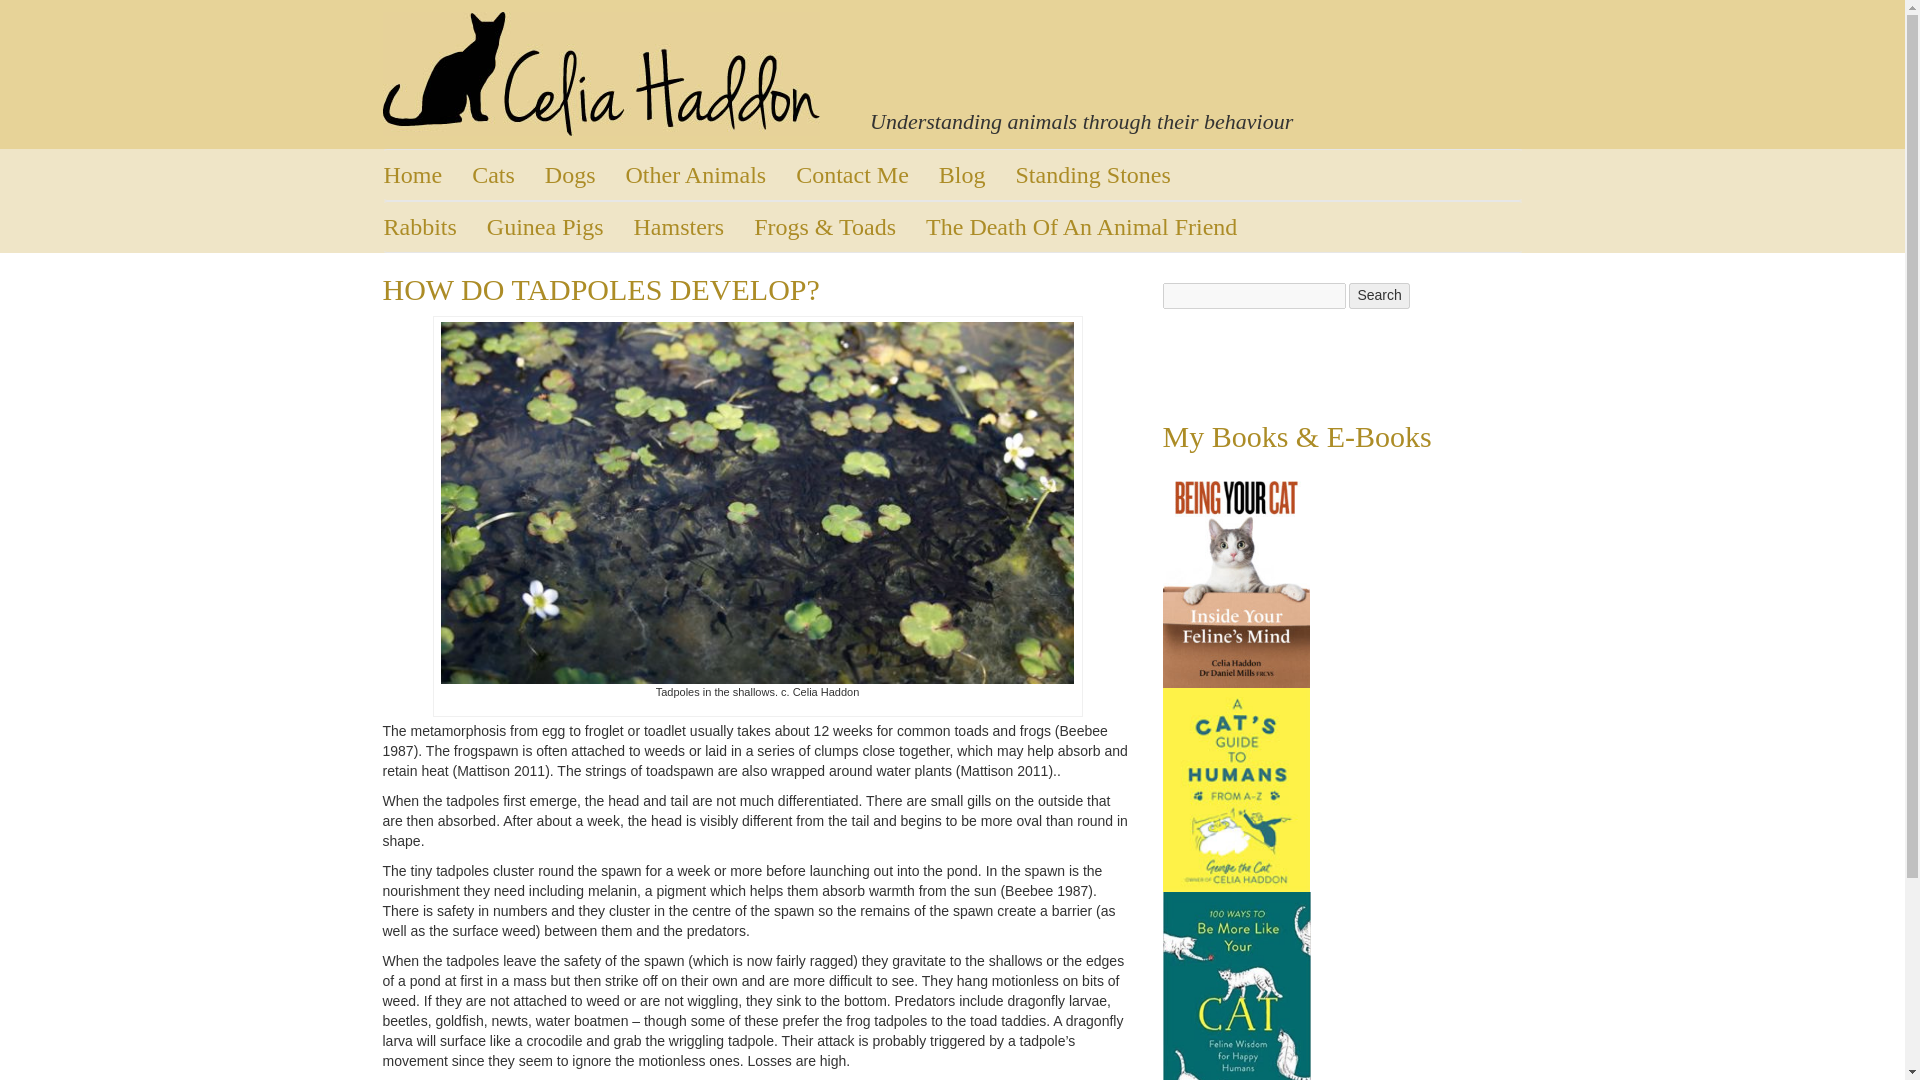  What do you see at coordinates (710, 174) in the screenshot?
I see `Other Animals` at bounding box center [710, 174].